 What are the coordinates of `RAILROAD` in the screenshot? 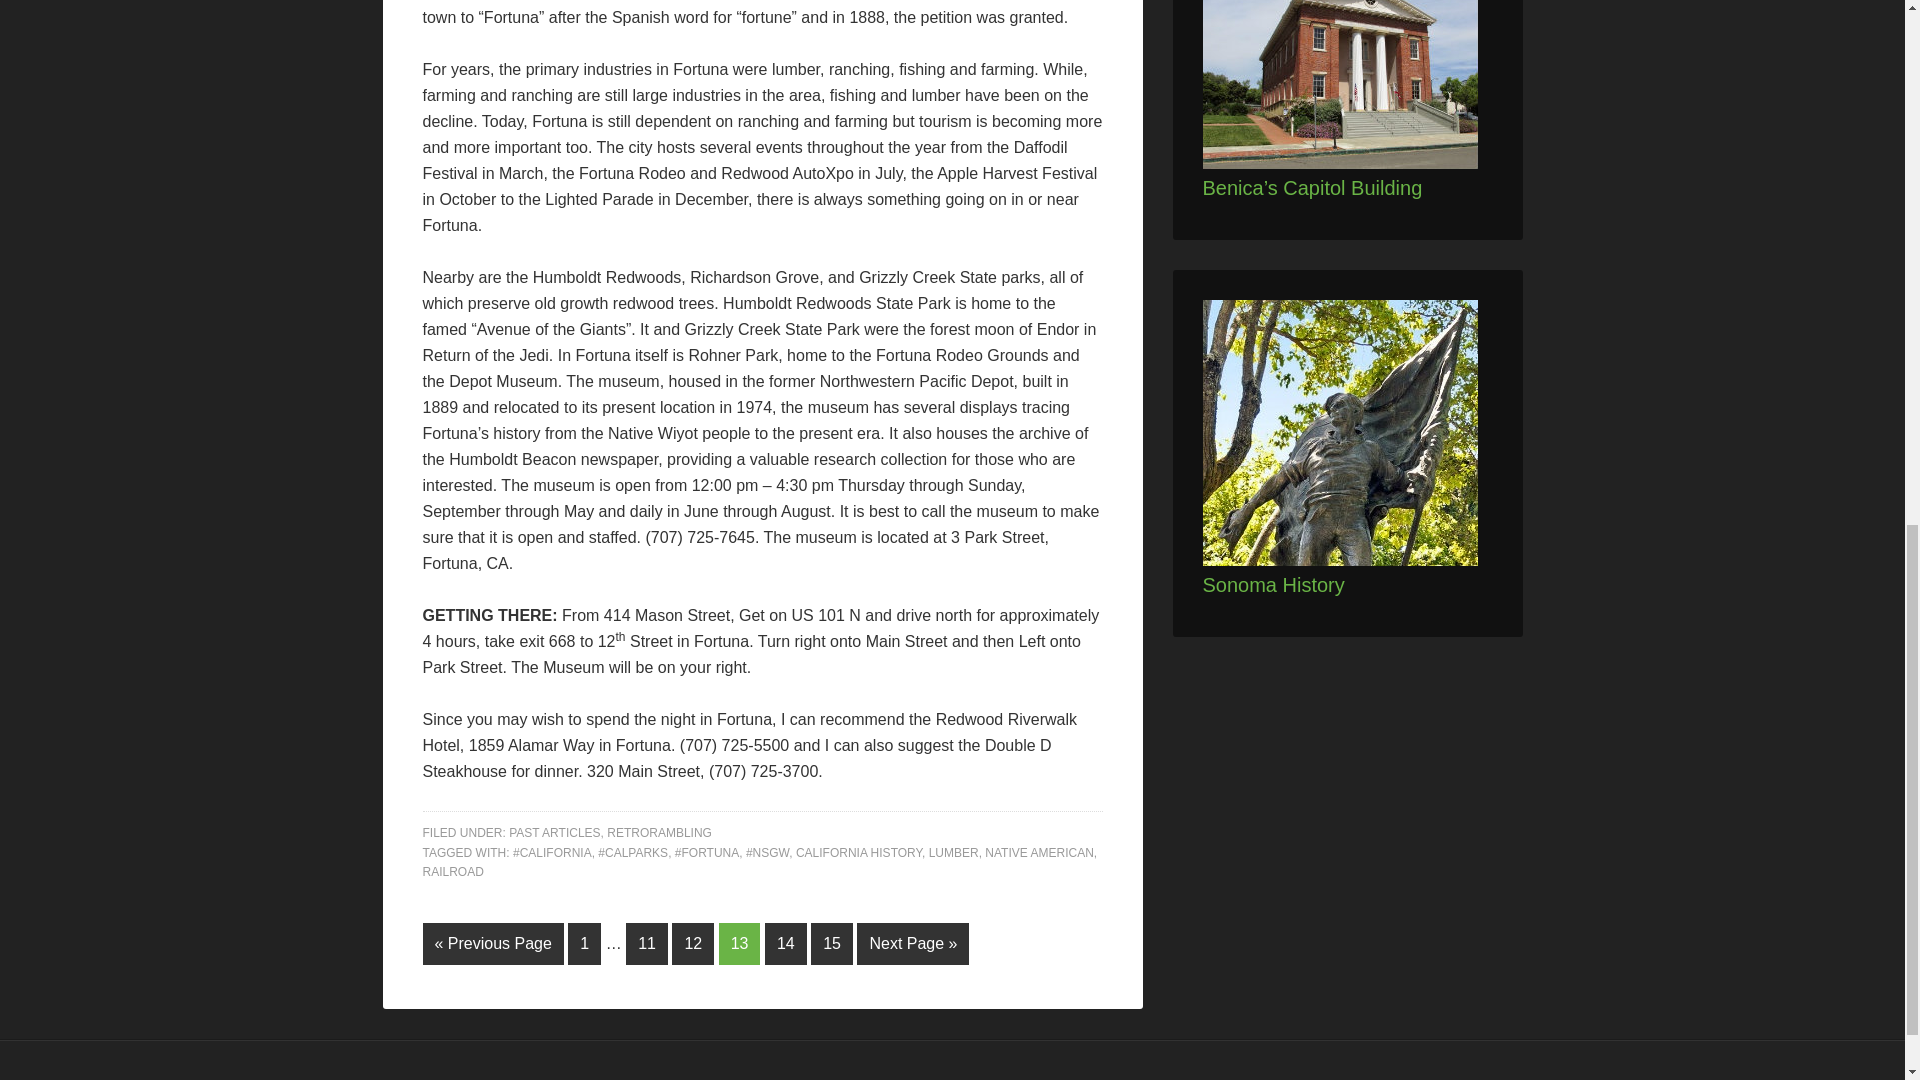 It's located at (452, 872).